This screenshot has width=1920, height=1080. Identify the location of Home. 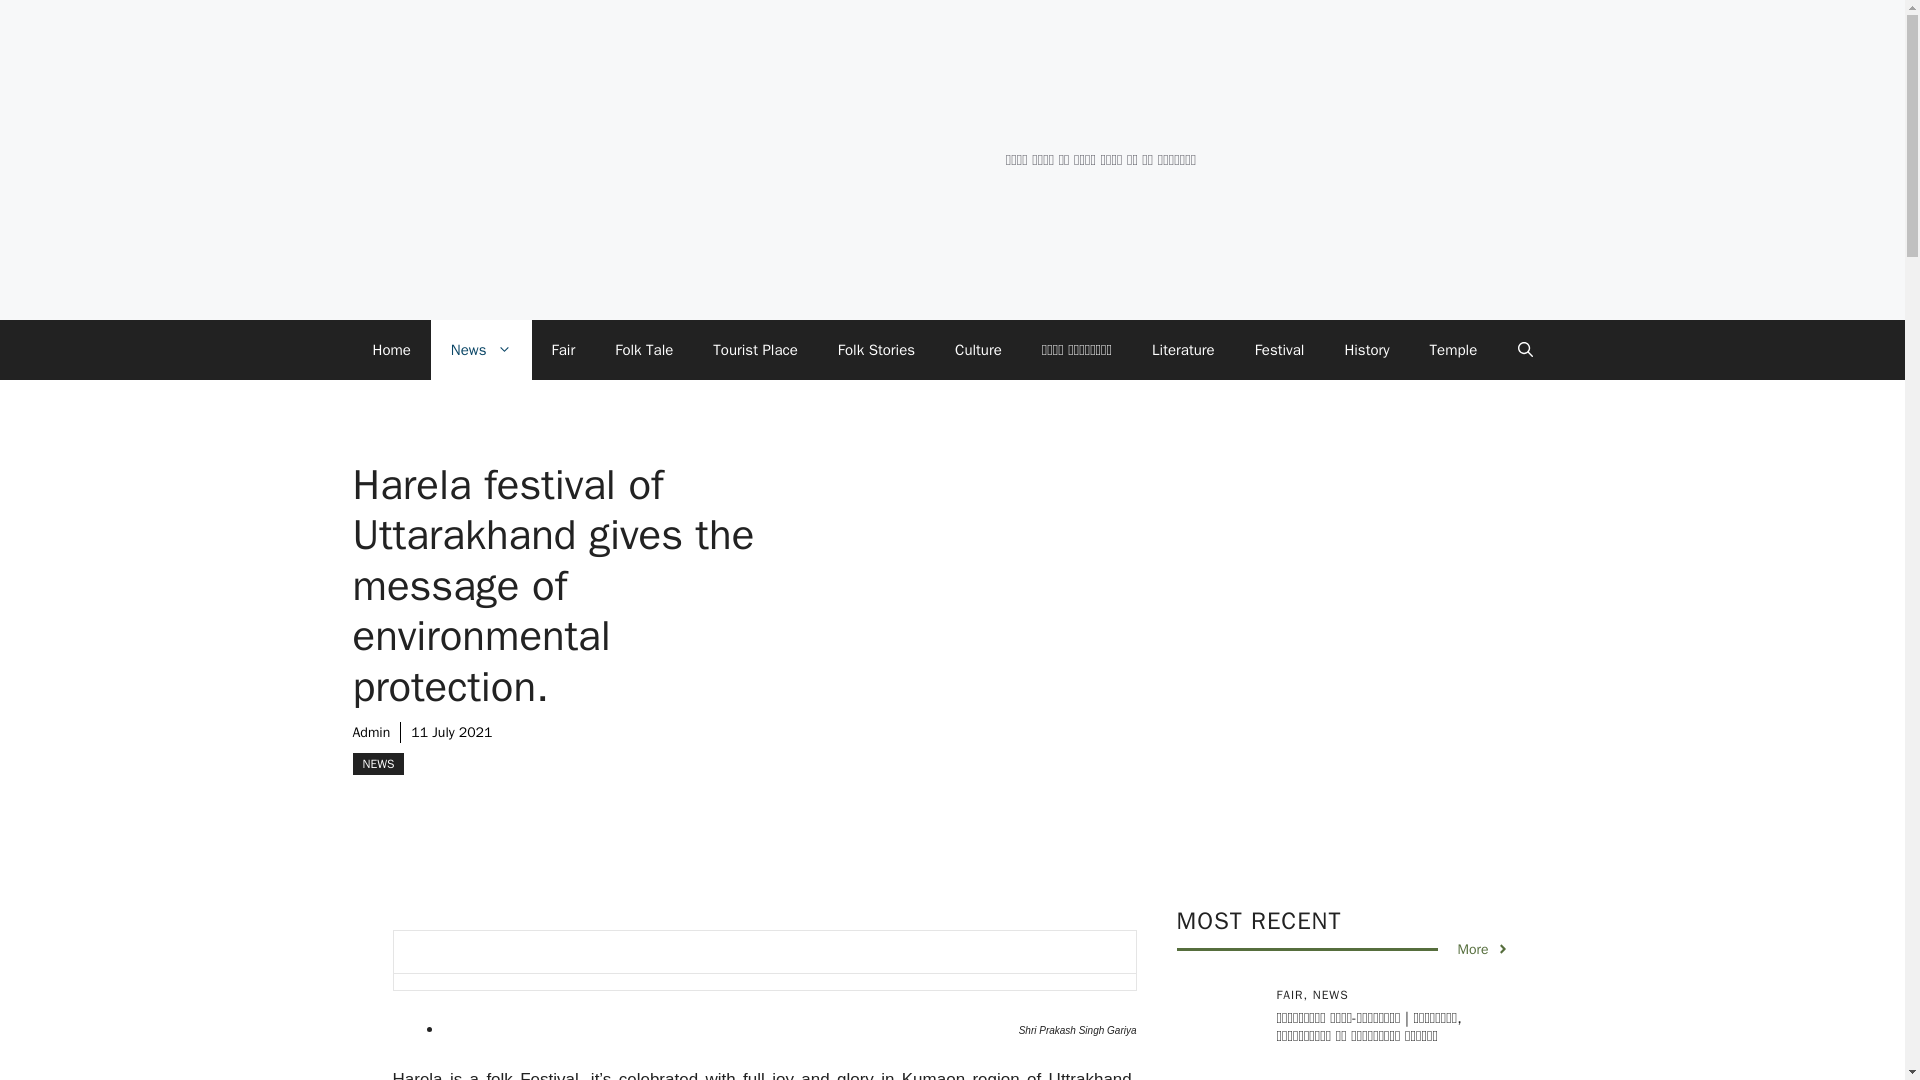
(390, 350).